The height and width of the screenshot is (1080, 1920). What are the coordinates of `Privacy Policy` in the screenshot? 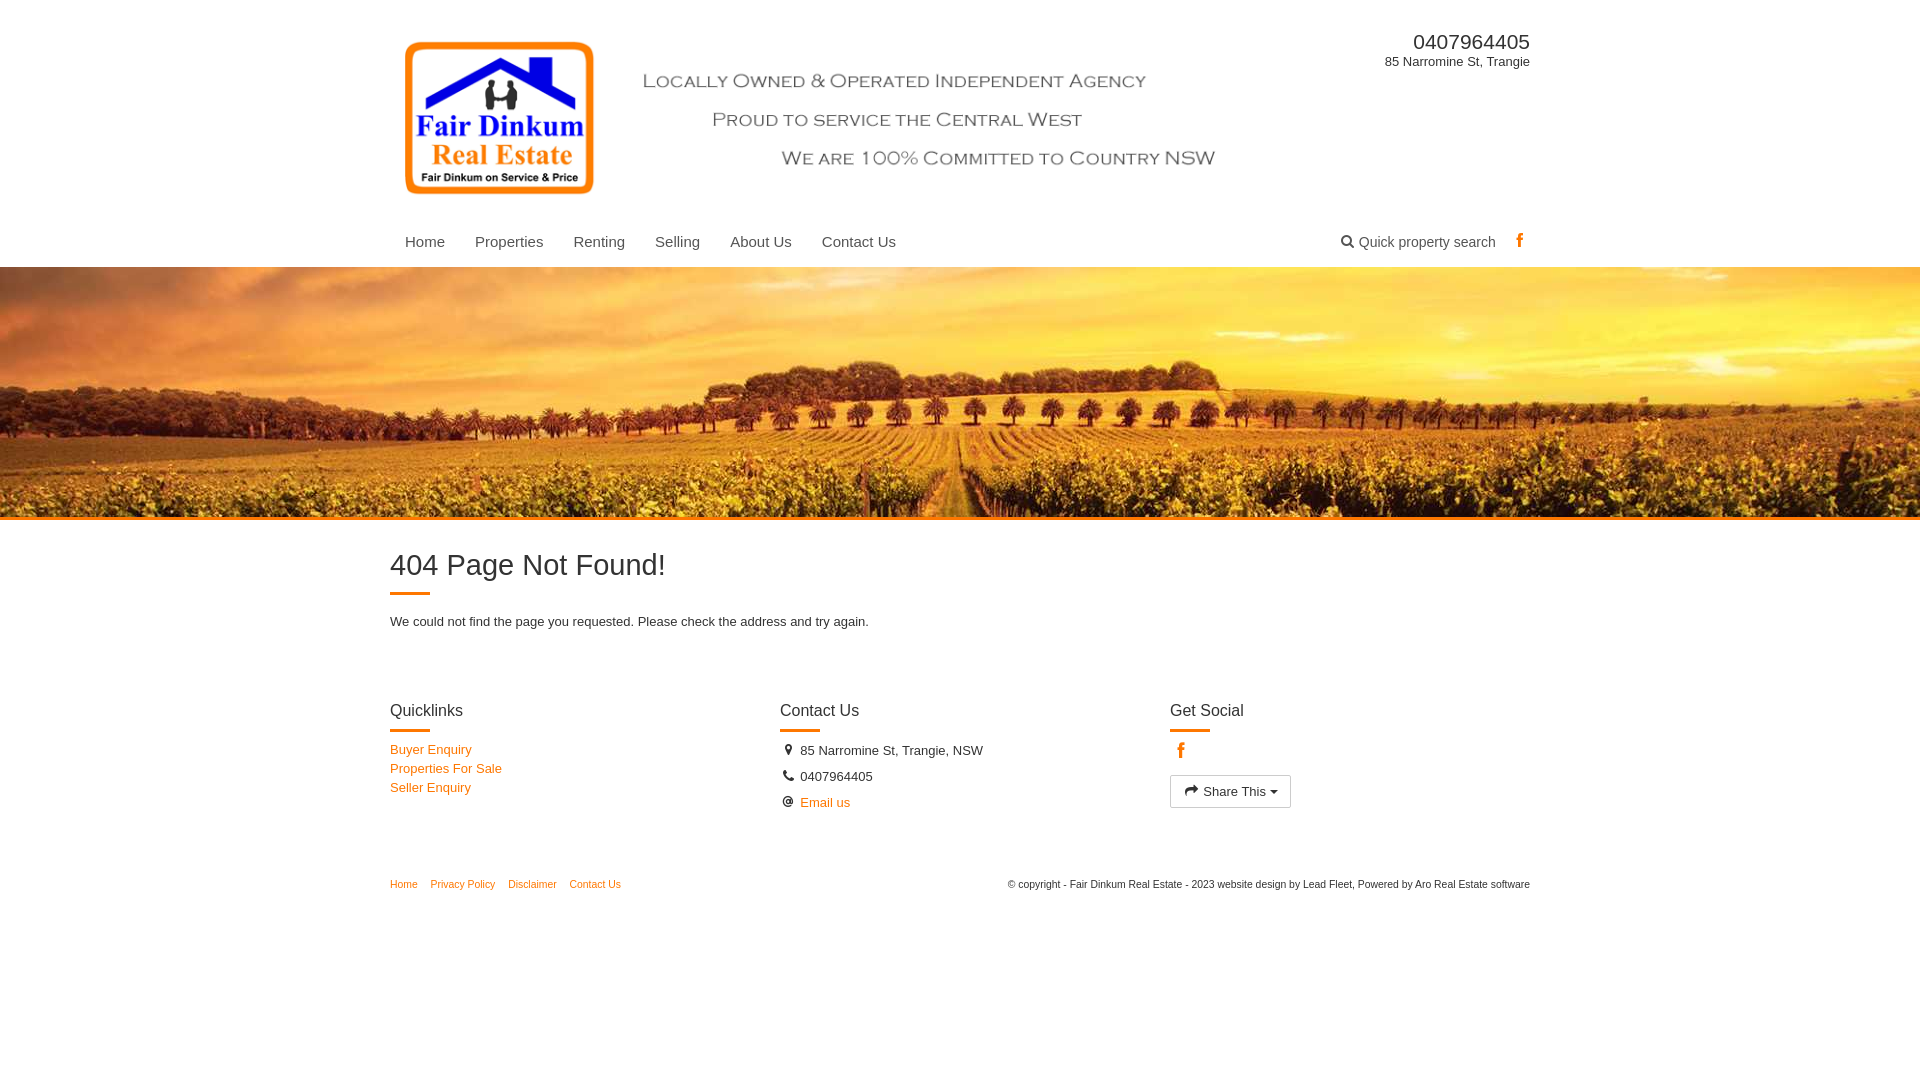 It's located at (464, 884).